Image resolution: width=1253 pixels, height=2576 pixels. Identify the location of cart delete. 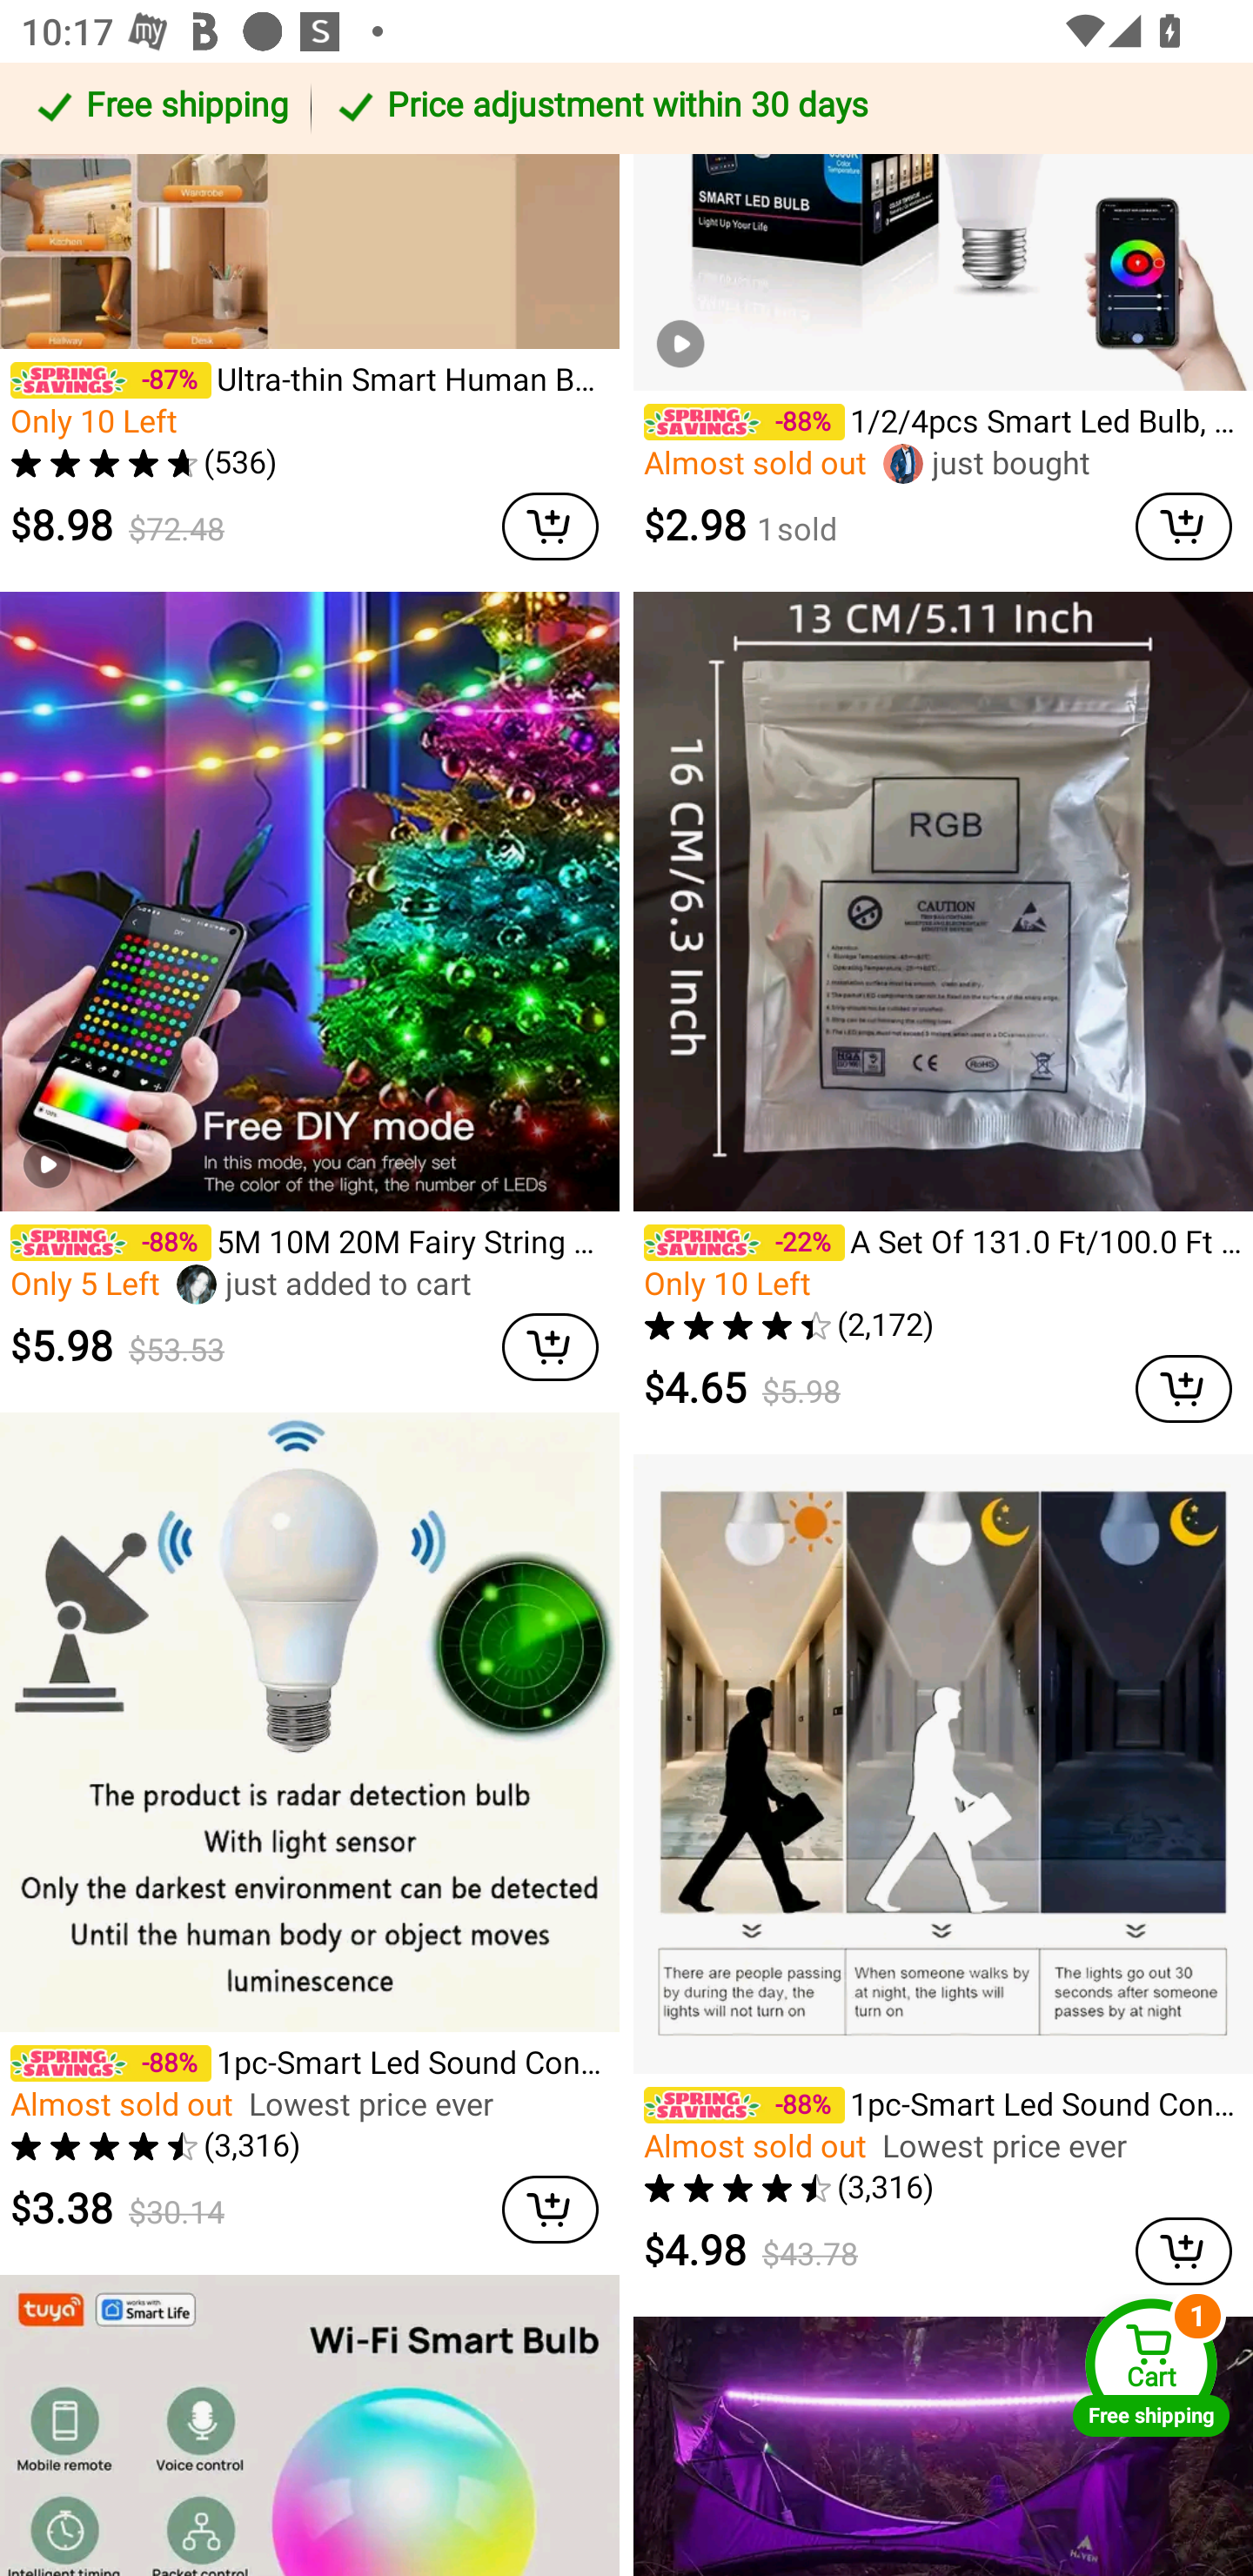
(1183, 527).